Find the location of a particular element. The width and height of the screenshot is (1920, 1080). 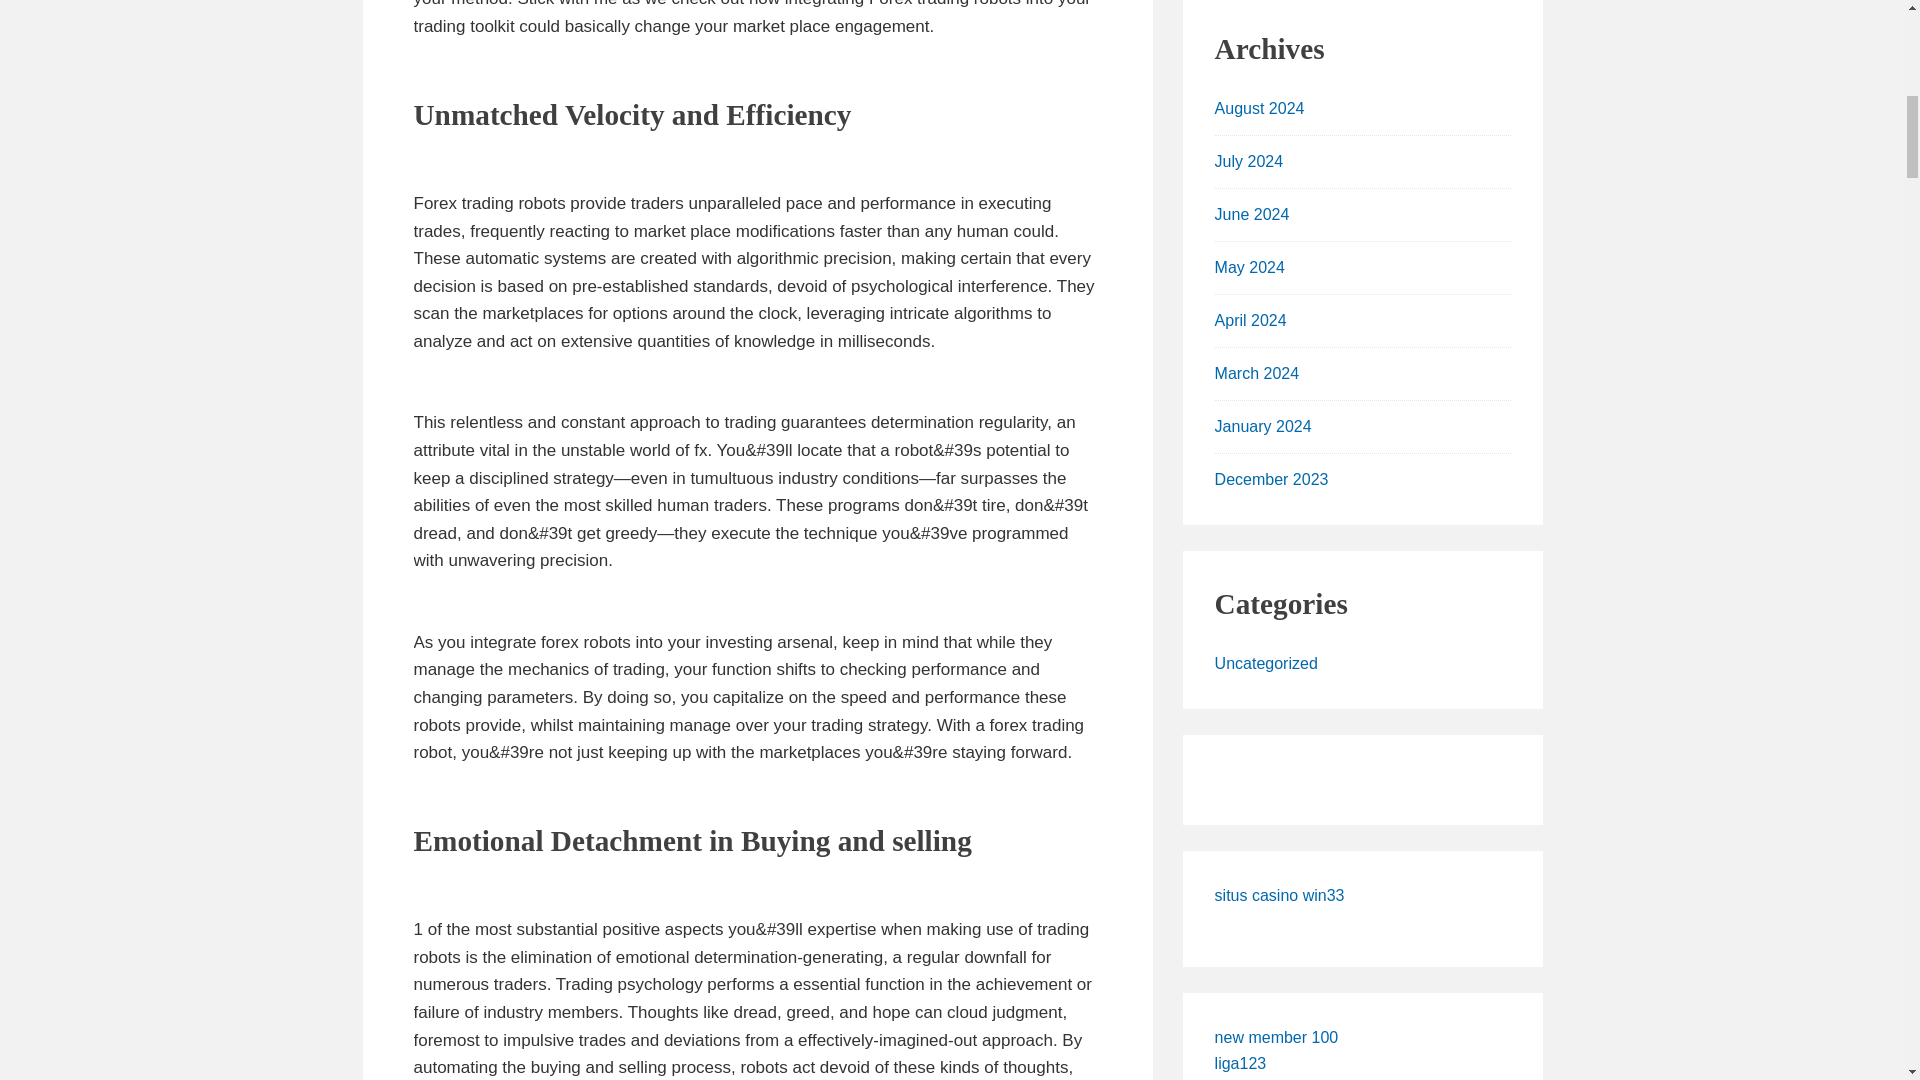

December 2023 is located at coordinates (1272, 479).